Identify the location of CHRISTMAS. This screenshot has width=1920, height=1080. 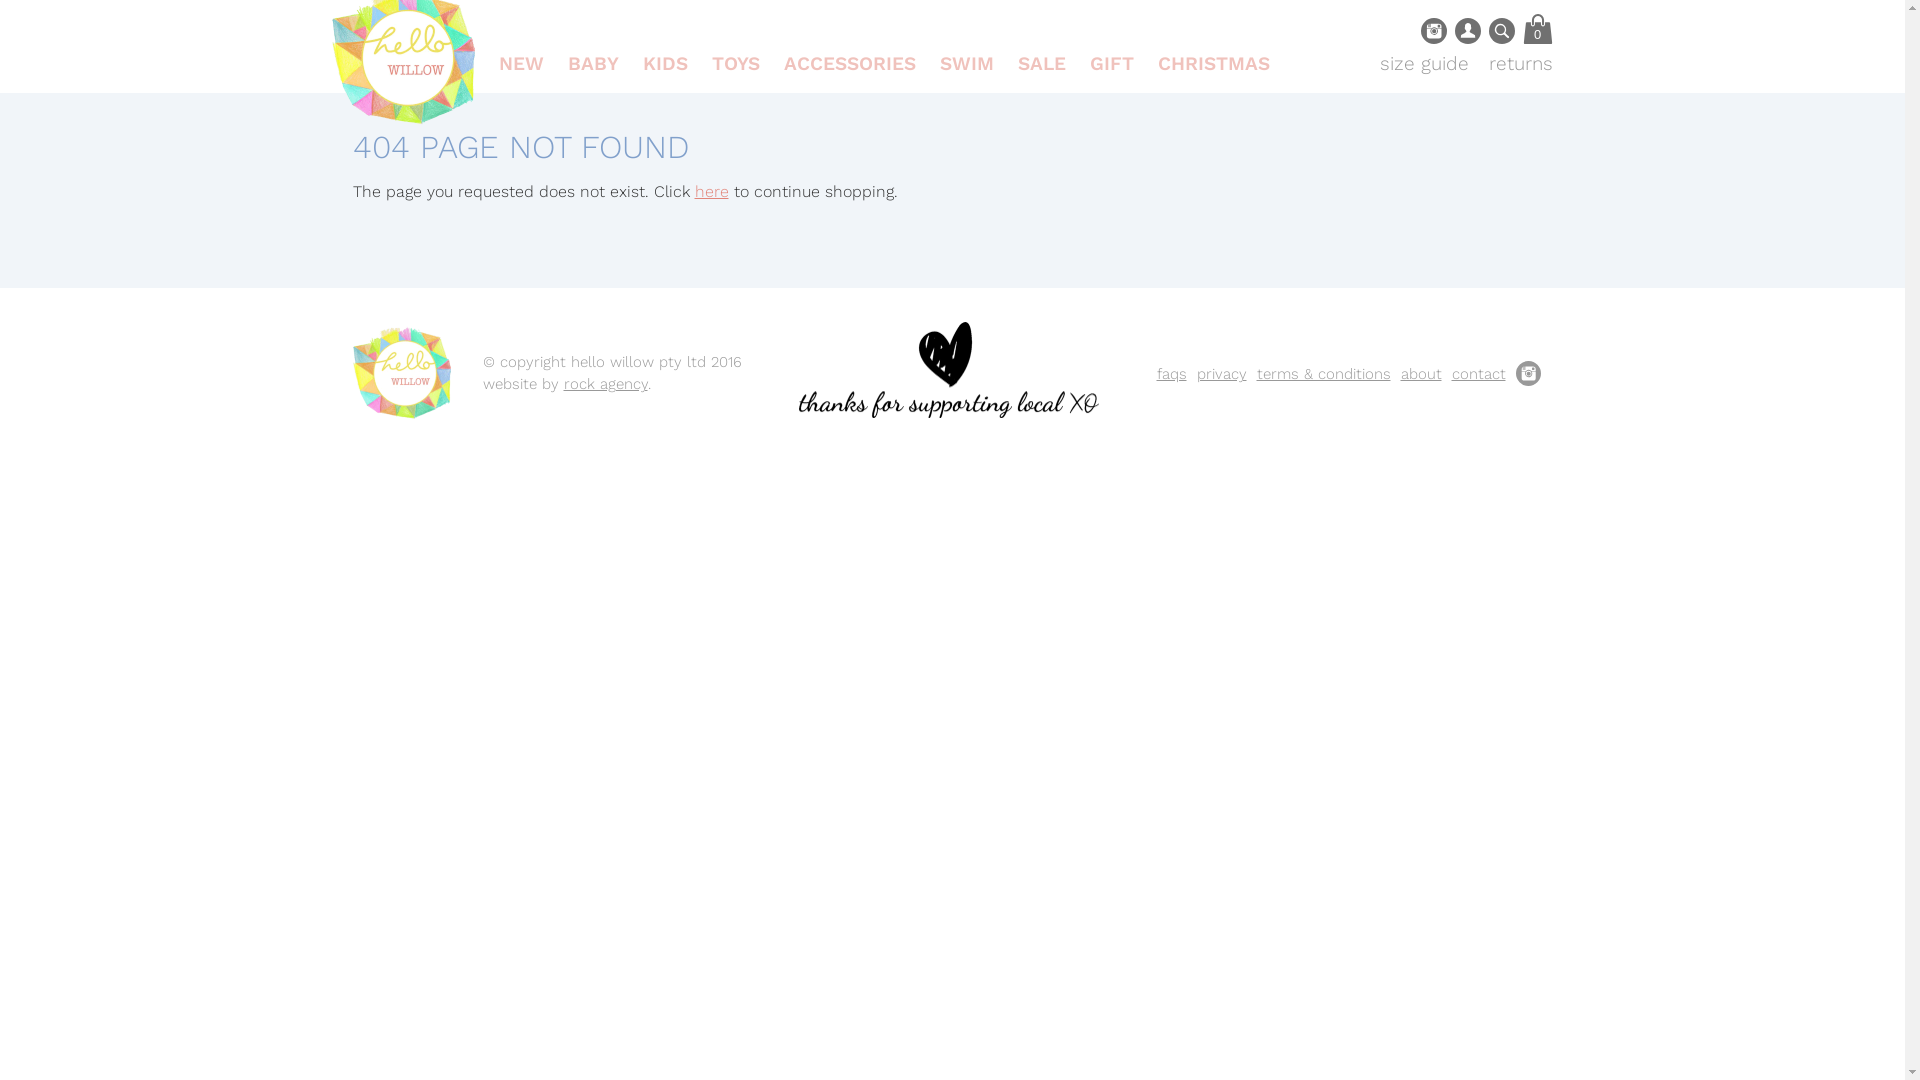
(1214, 64).